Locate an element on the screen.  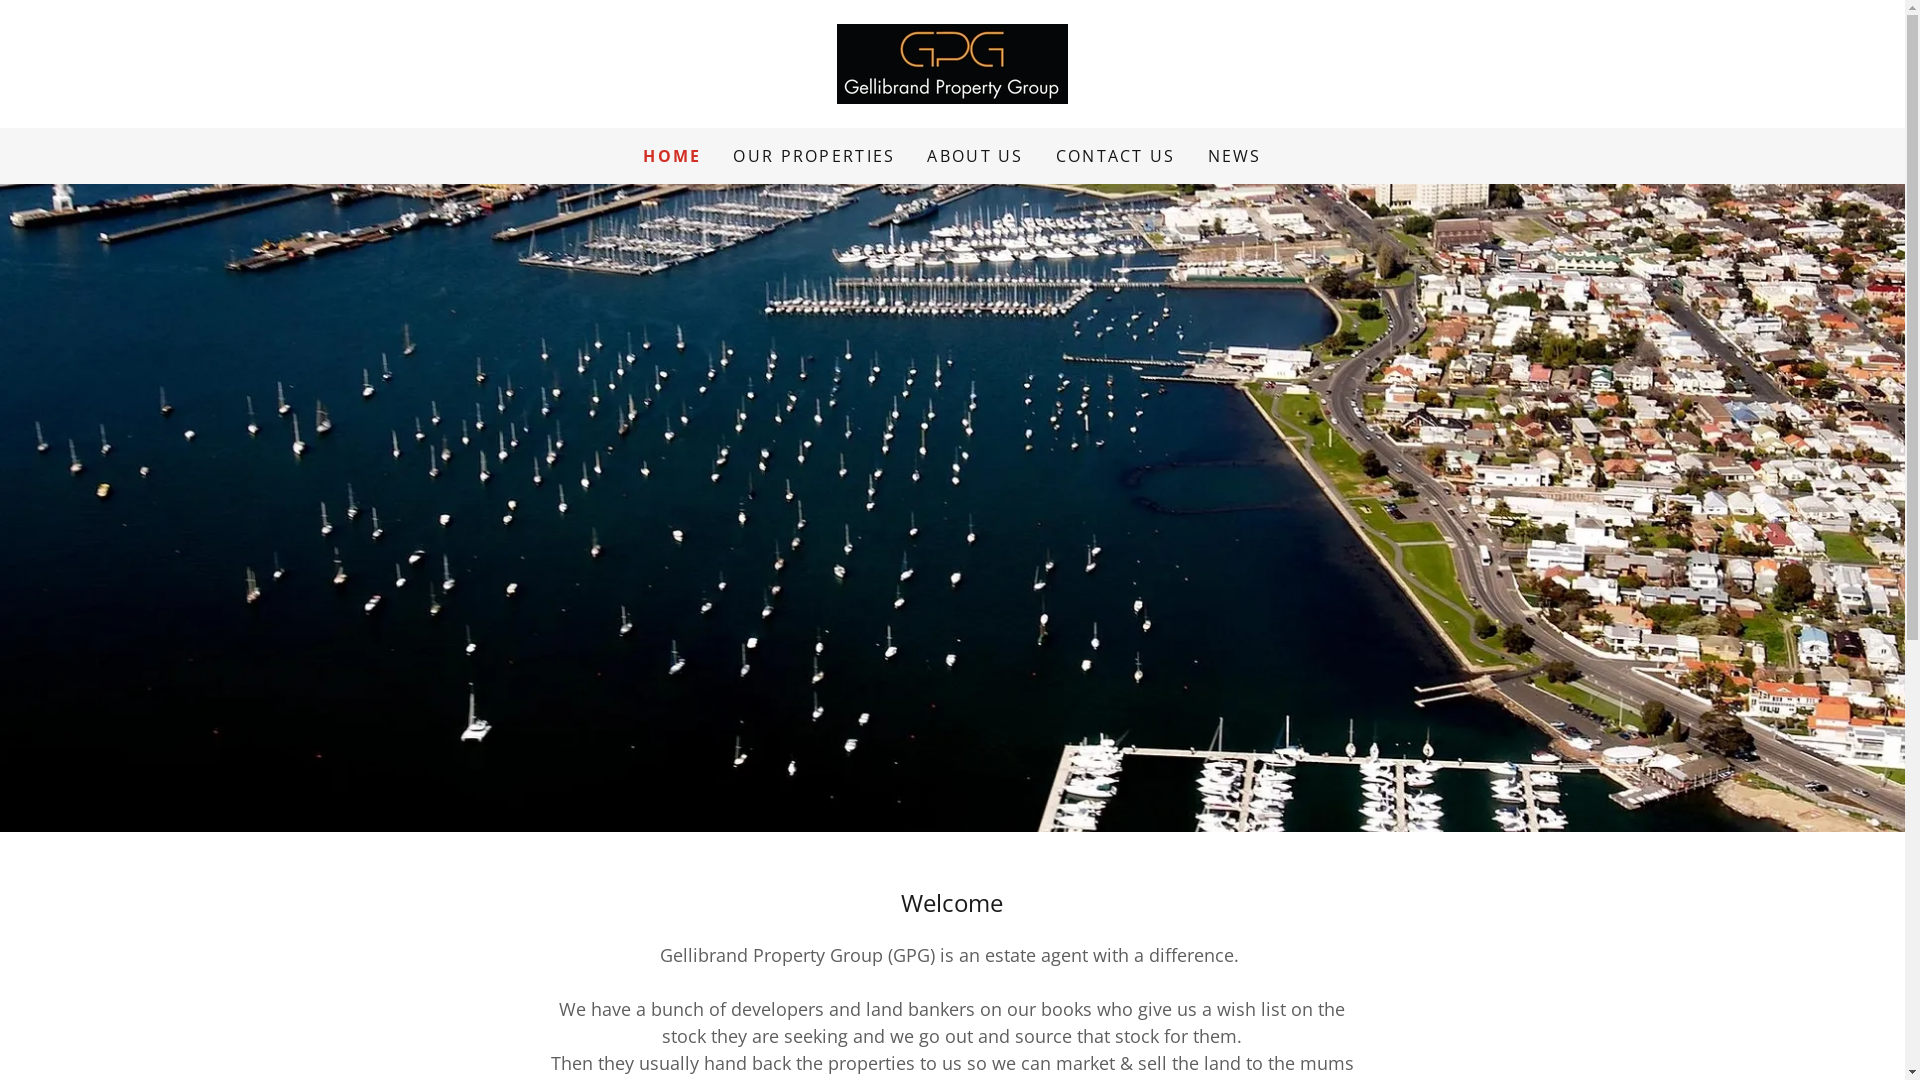
Gellibrand Property Group is located at coordinates (952, 62).